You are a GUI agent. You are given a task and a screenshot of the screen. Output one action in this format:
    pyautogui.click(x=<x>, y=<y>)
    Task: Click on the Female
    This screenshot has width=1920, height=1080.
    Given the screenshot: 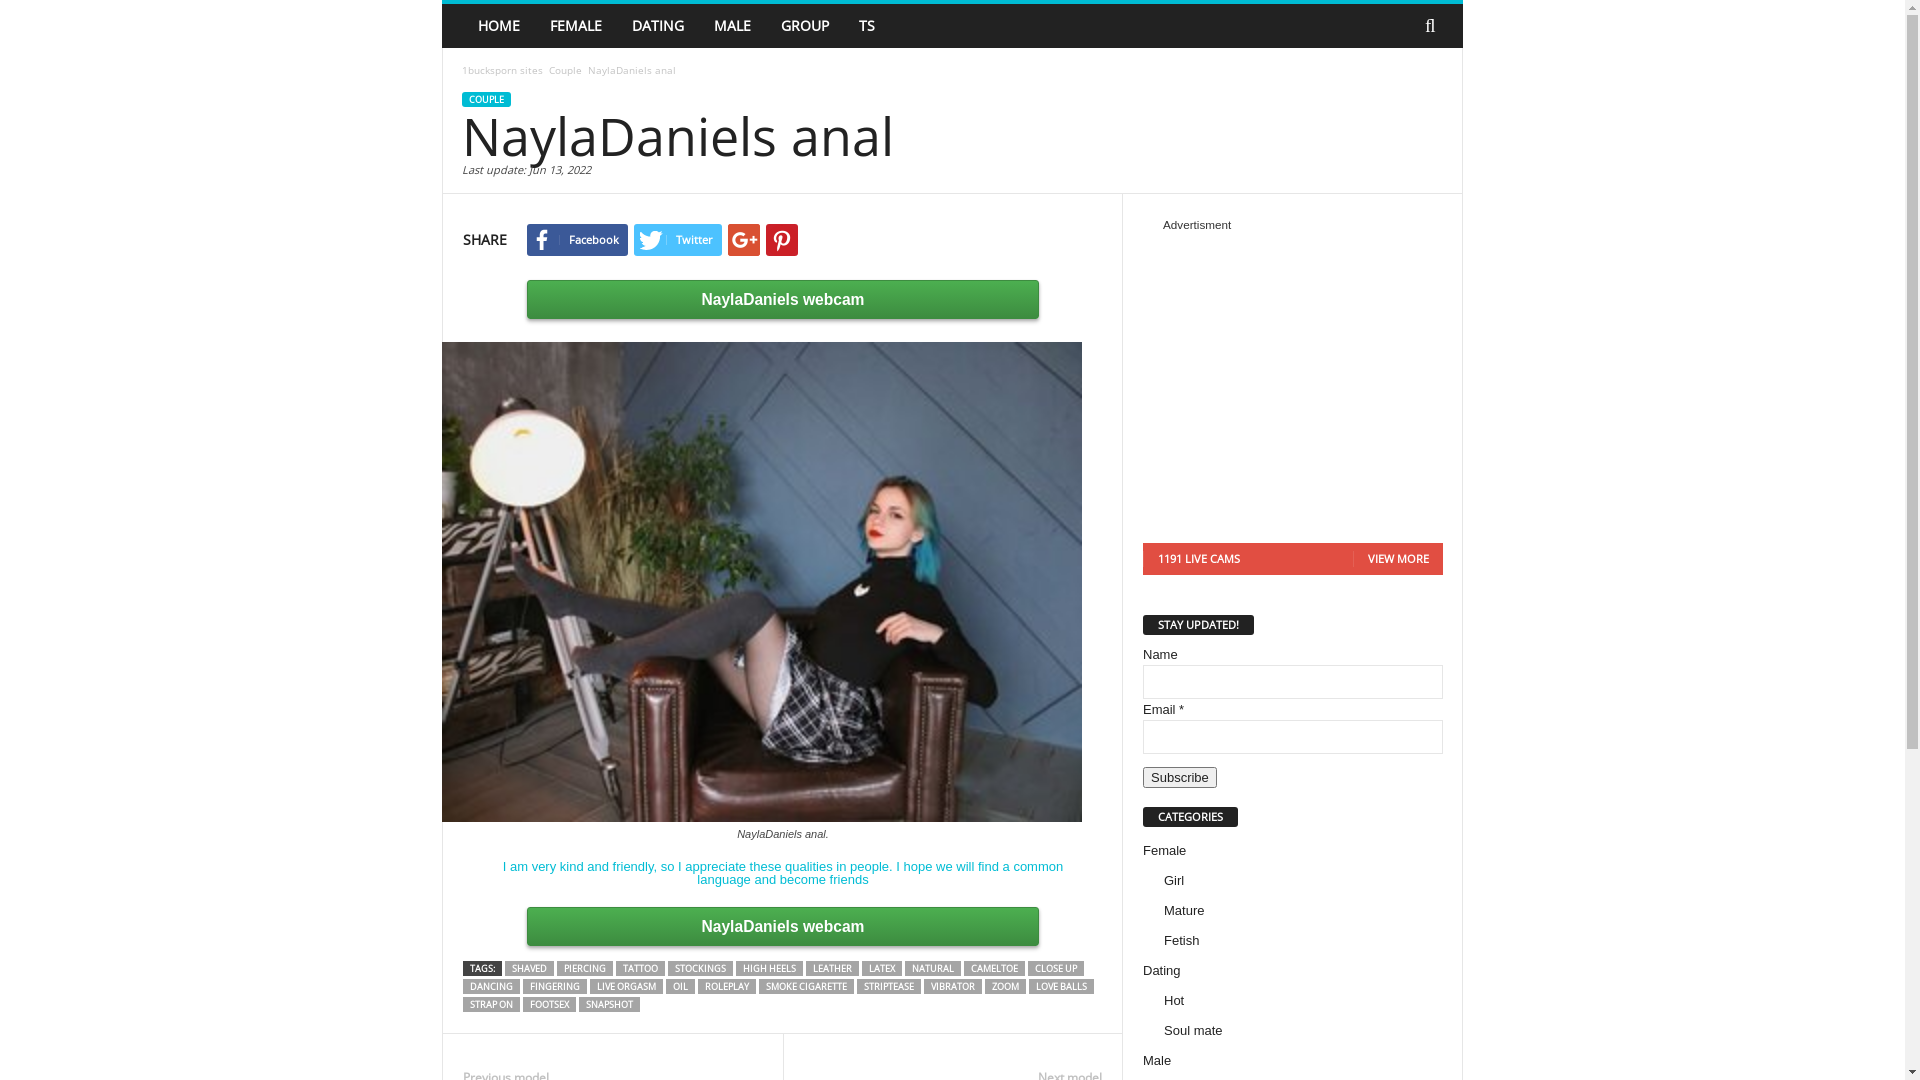 What is the action you would take?
    pyautogui.click(x=1164, y=850)
    